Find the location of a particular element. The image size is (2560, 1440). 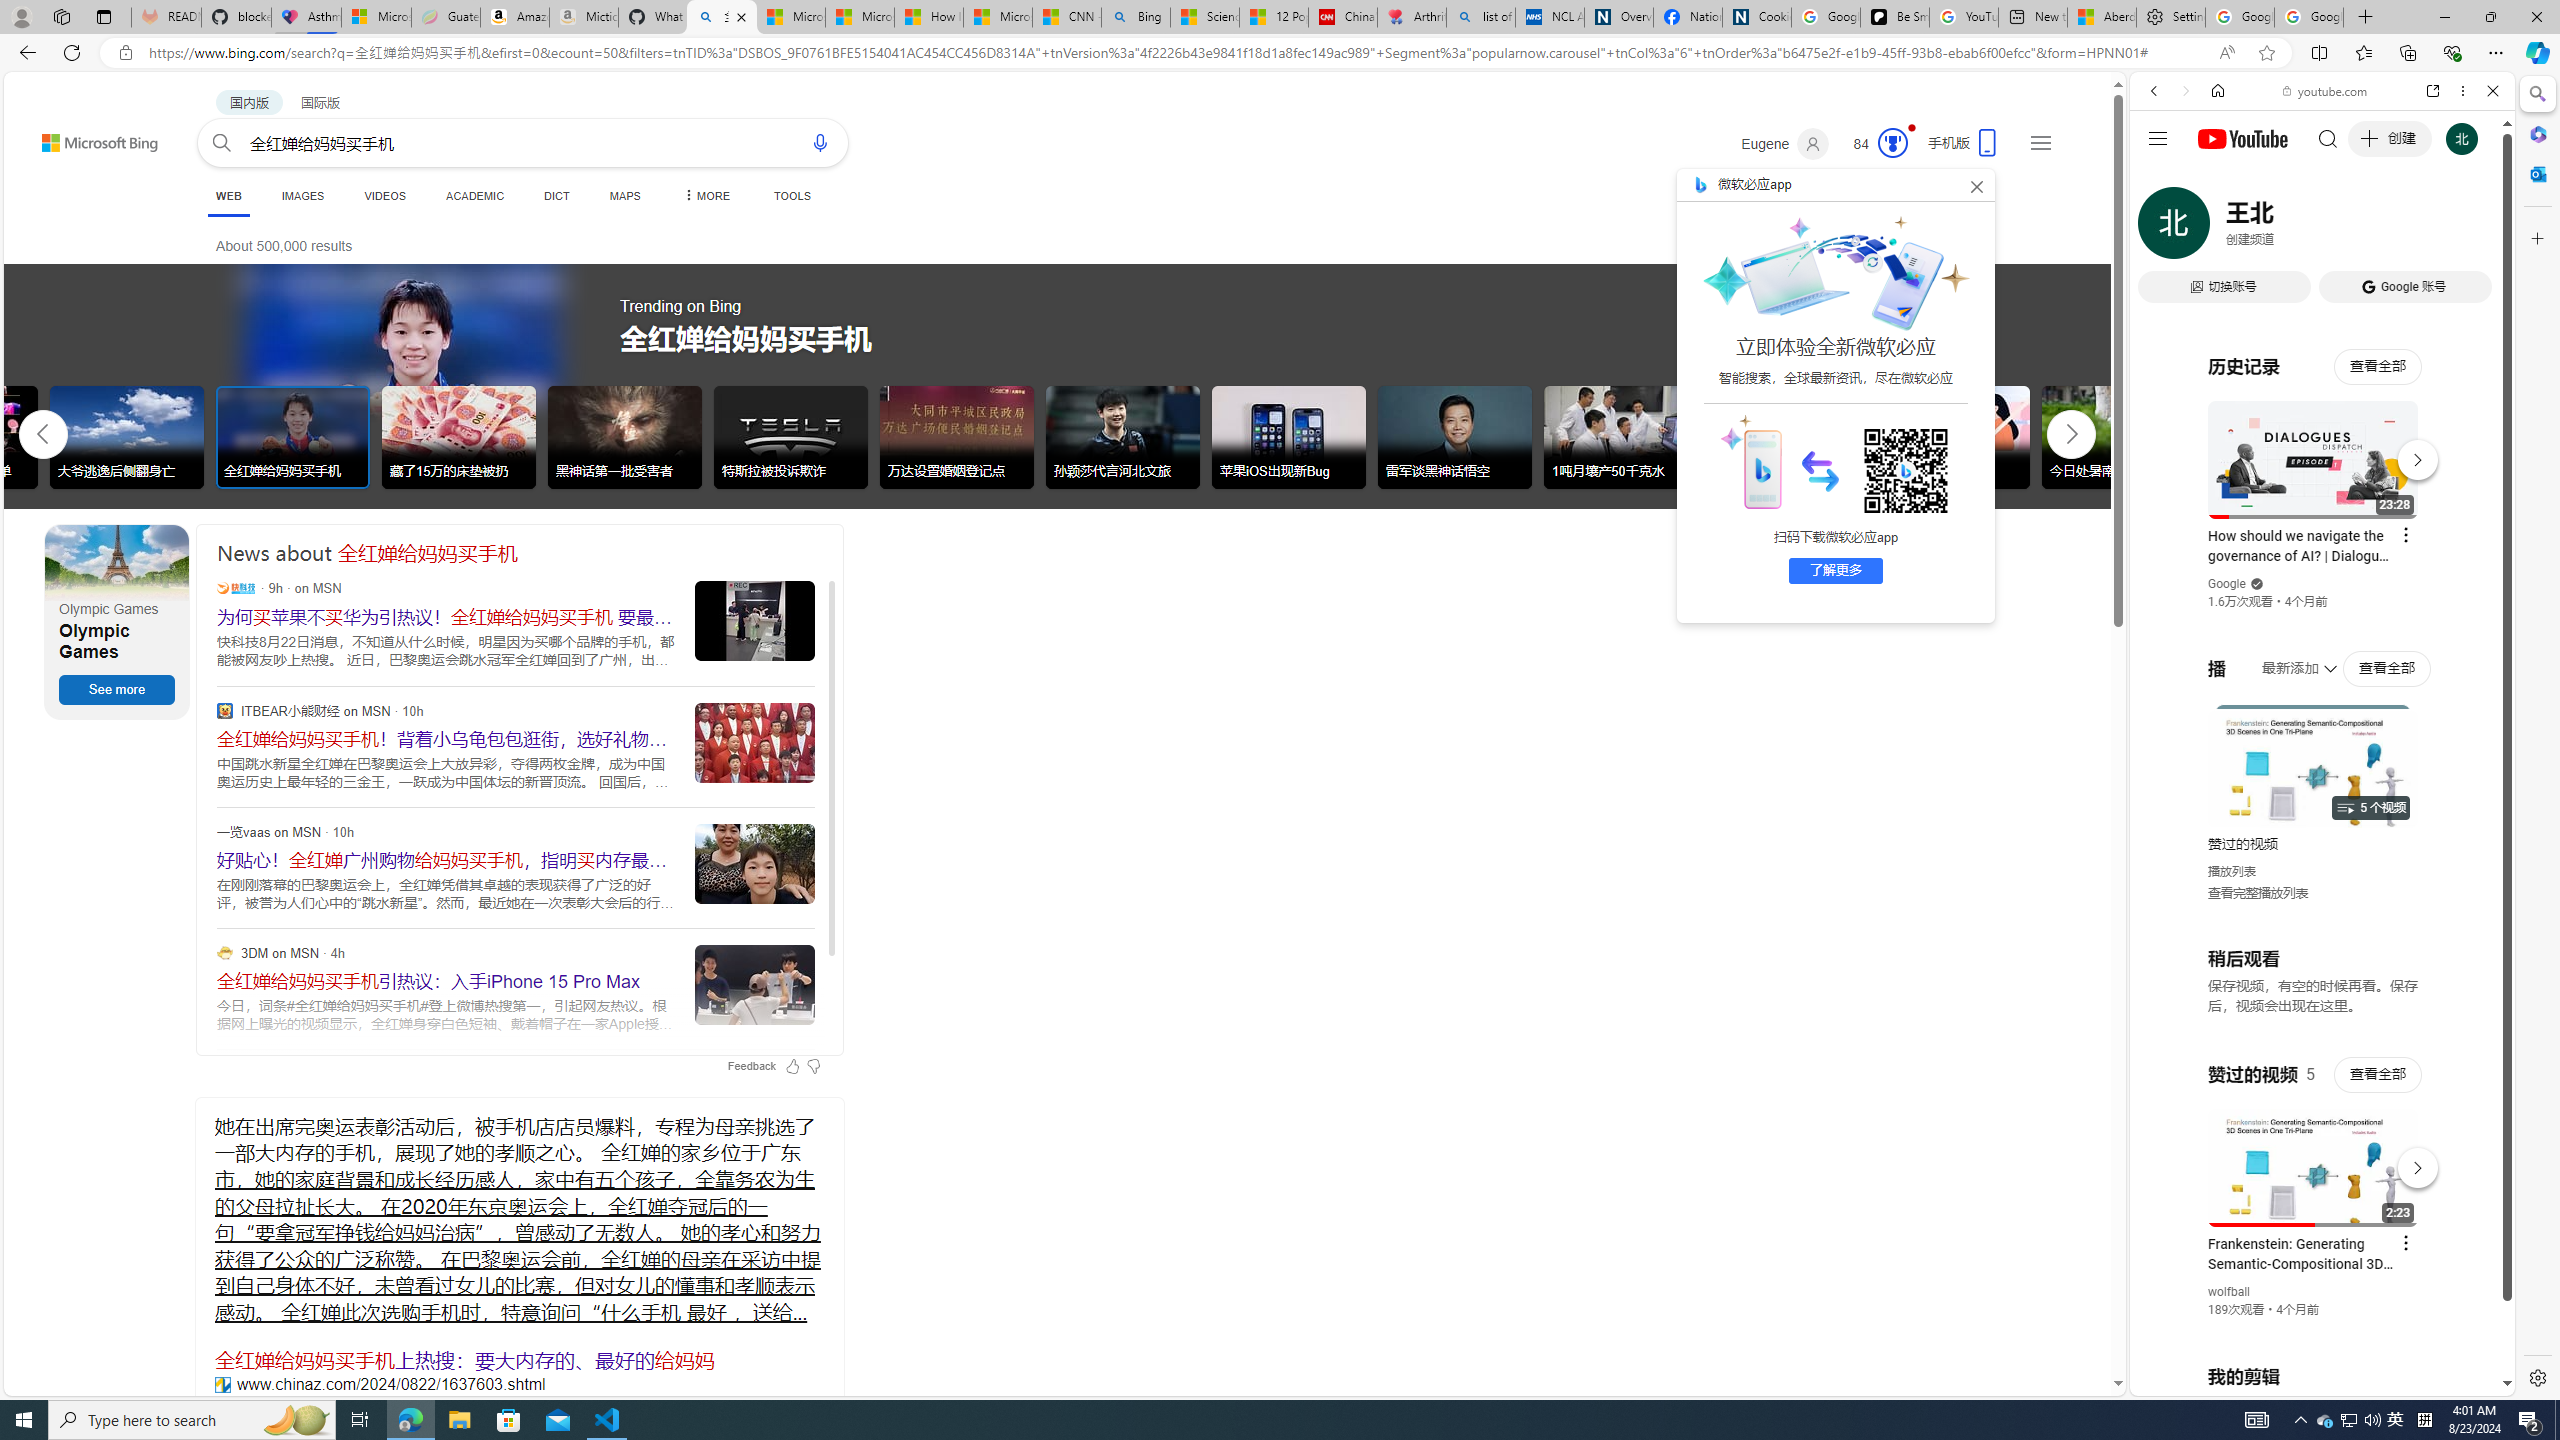

Feedback Like is located at coordinates (792, 1066).